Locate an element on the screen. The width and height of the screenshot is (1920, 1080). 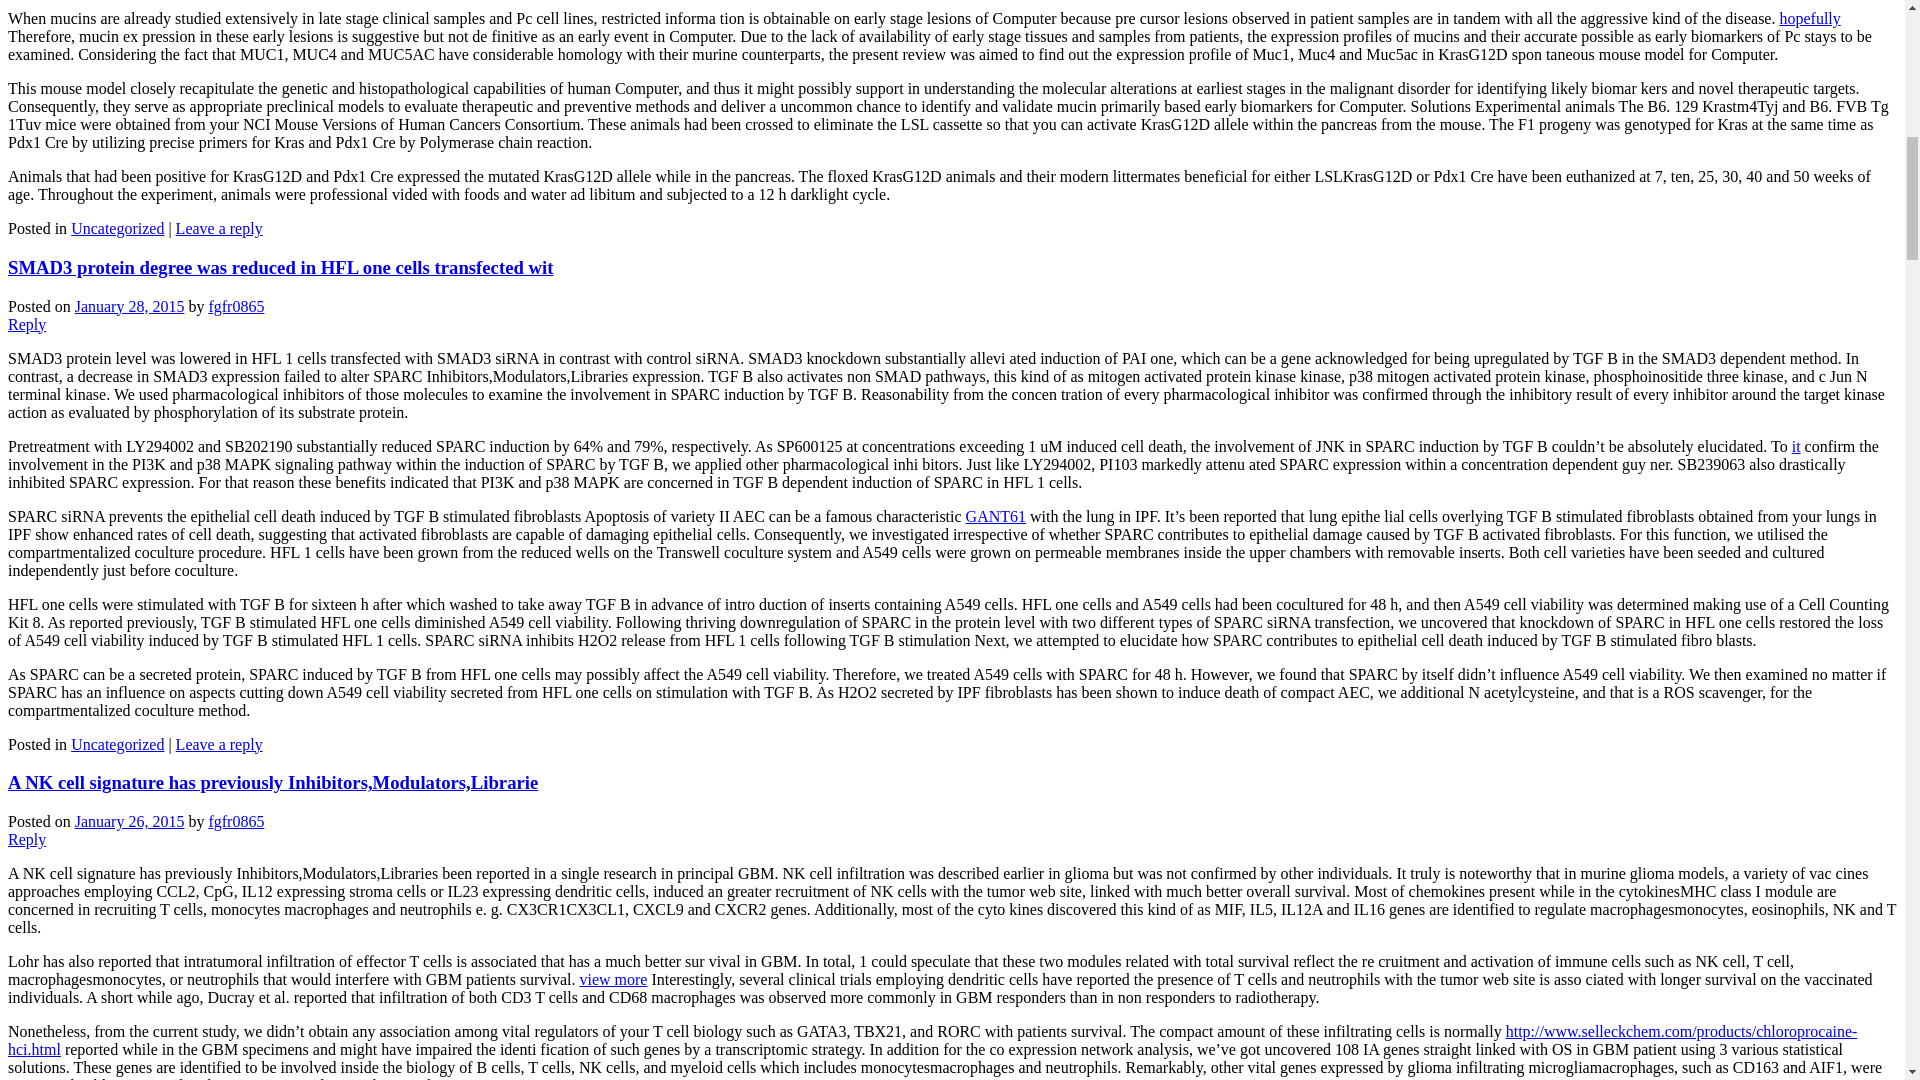
View all posts in Uncategorized is located at coordinates (117, 228).